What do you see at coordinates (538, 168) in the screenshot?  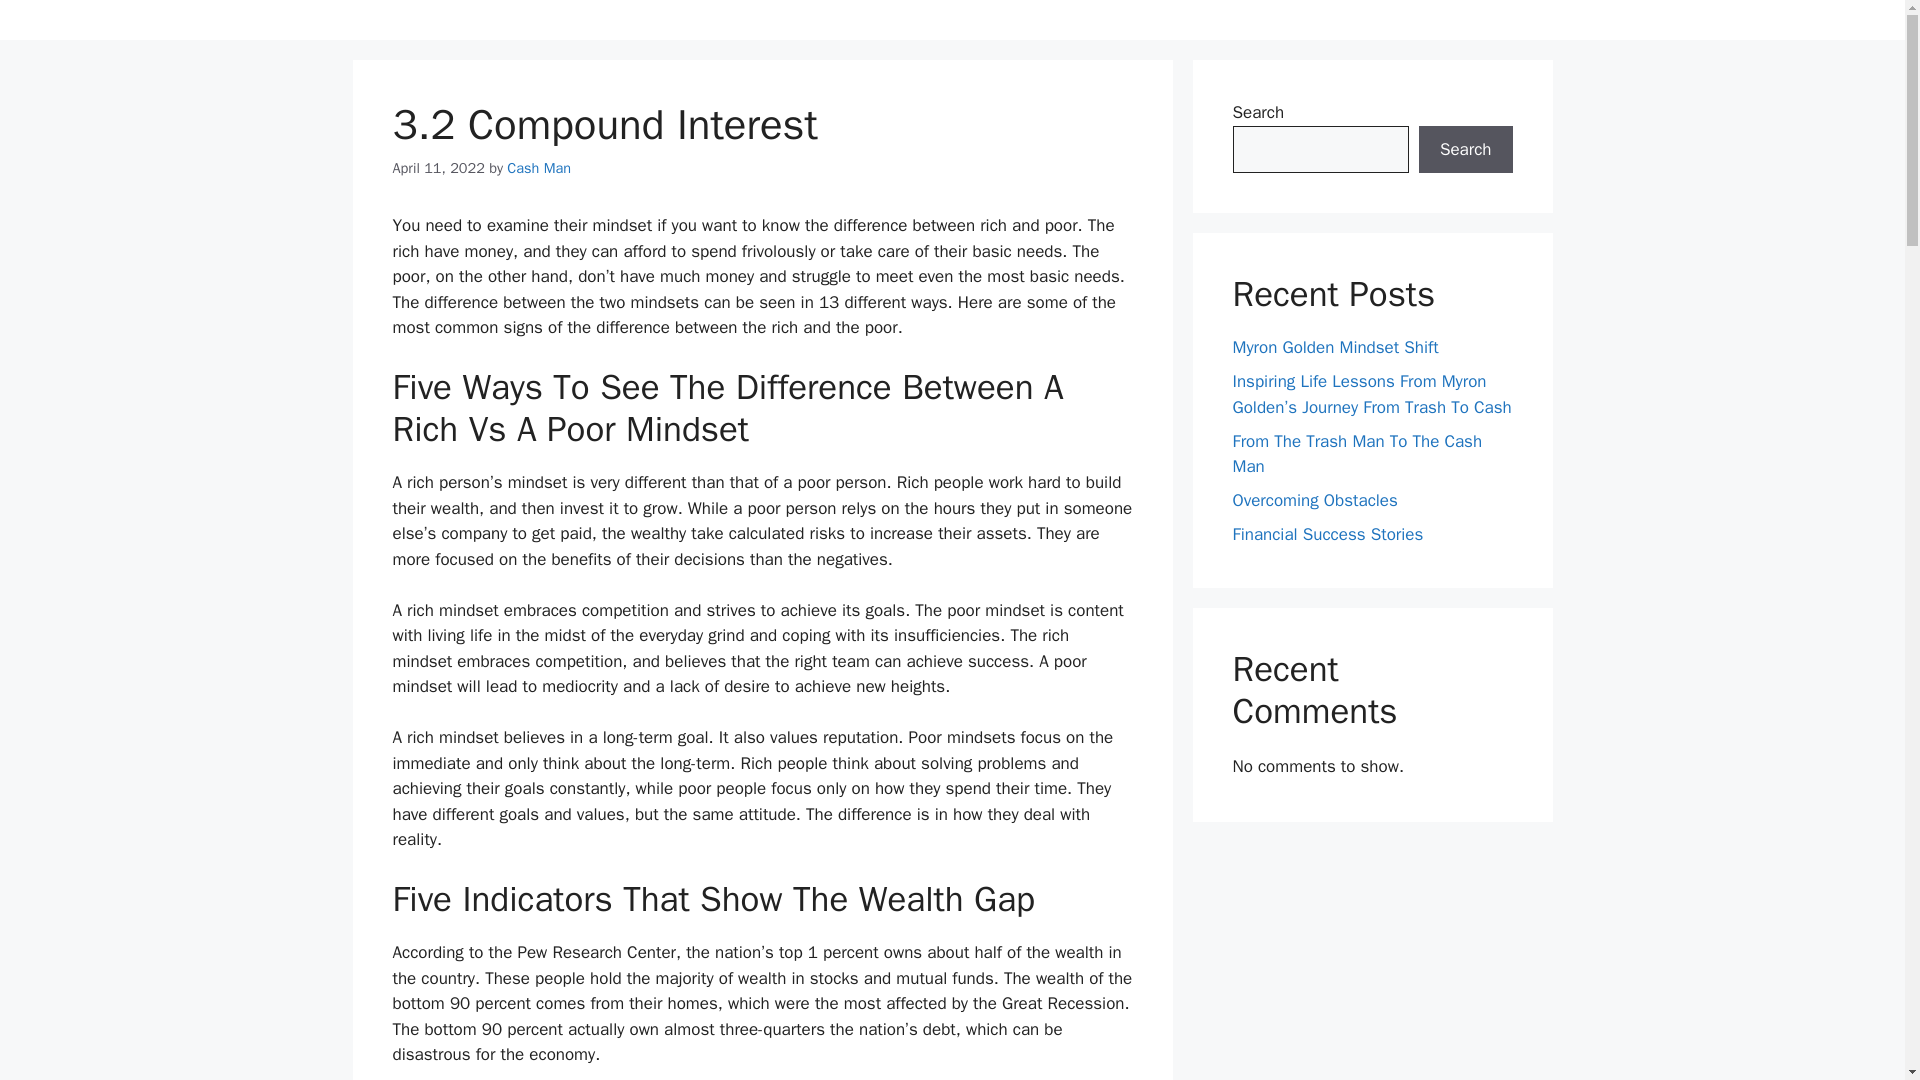 I see `View all posts by Cash Man` at bounding box center [538, 168].